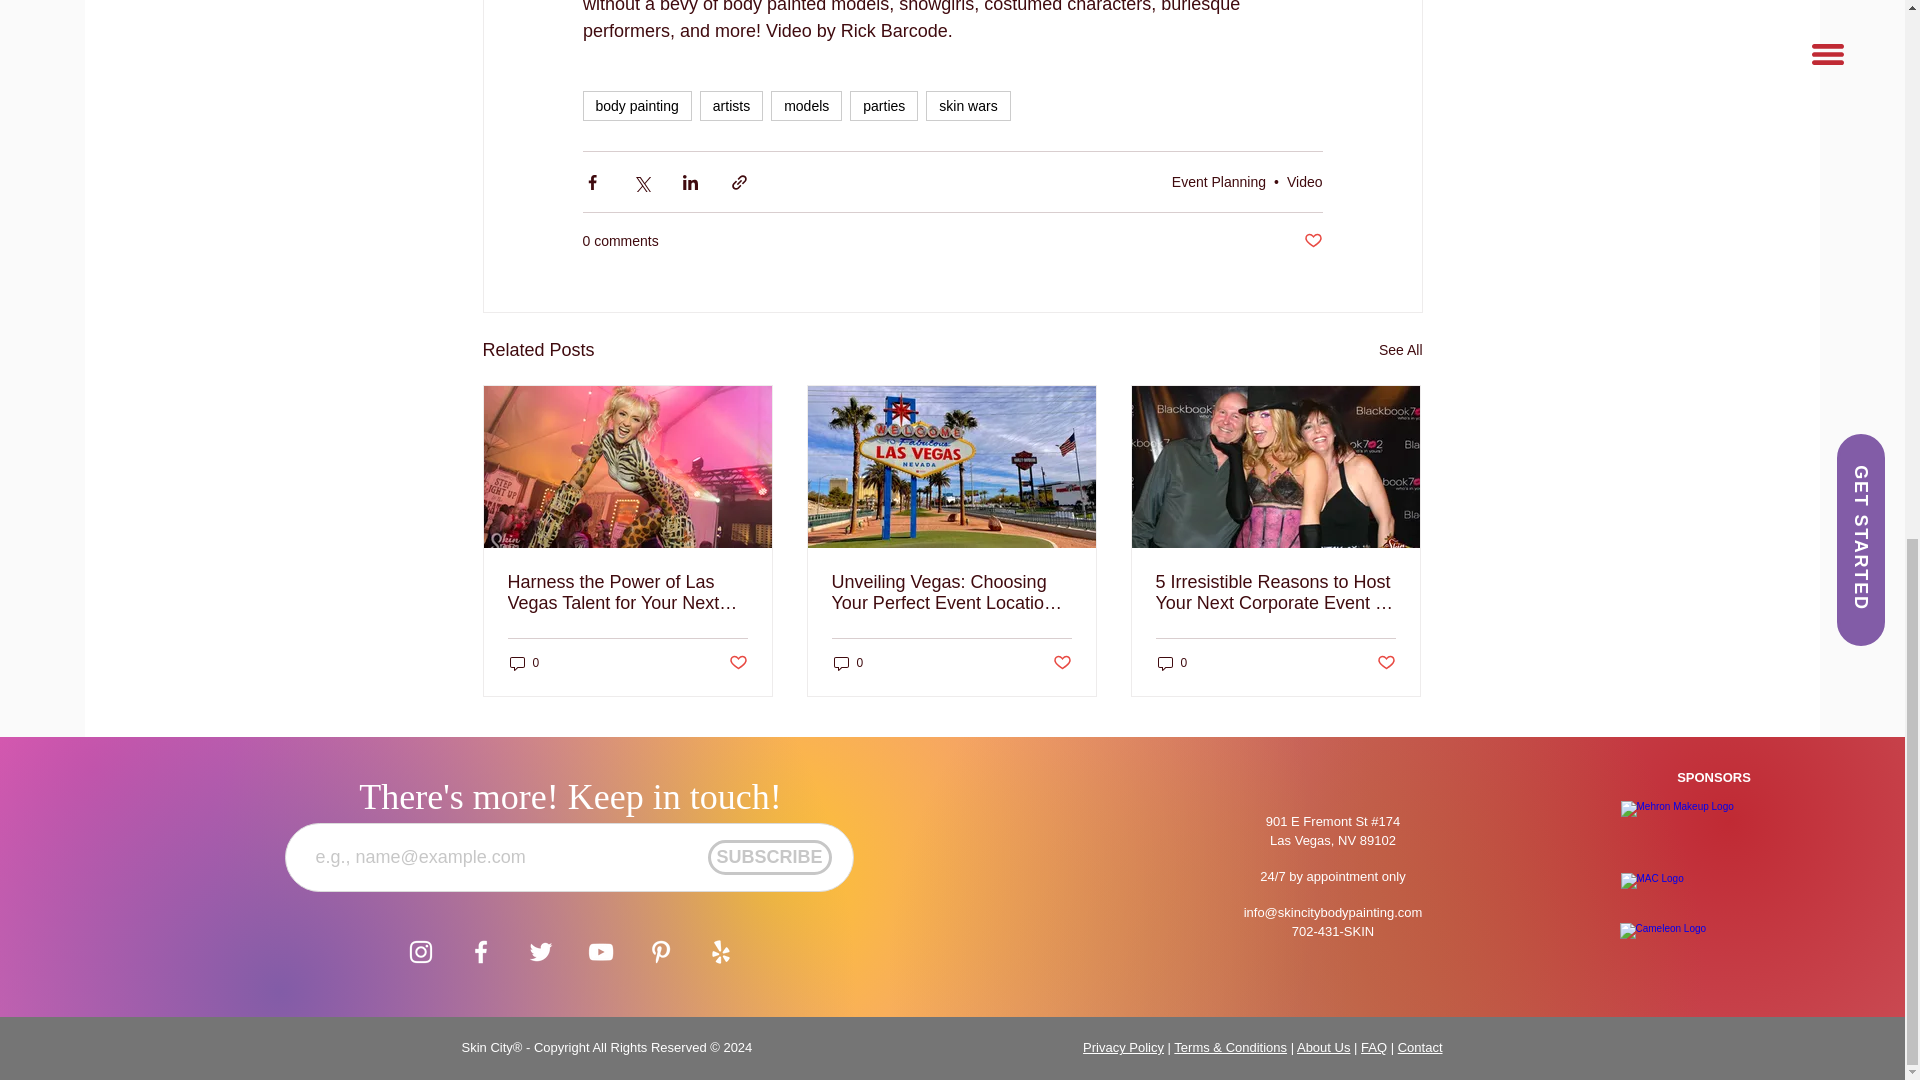 This screenshot has height=1080, width=1920. I want to click on Post not marked as liked, so click(736, 663).